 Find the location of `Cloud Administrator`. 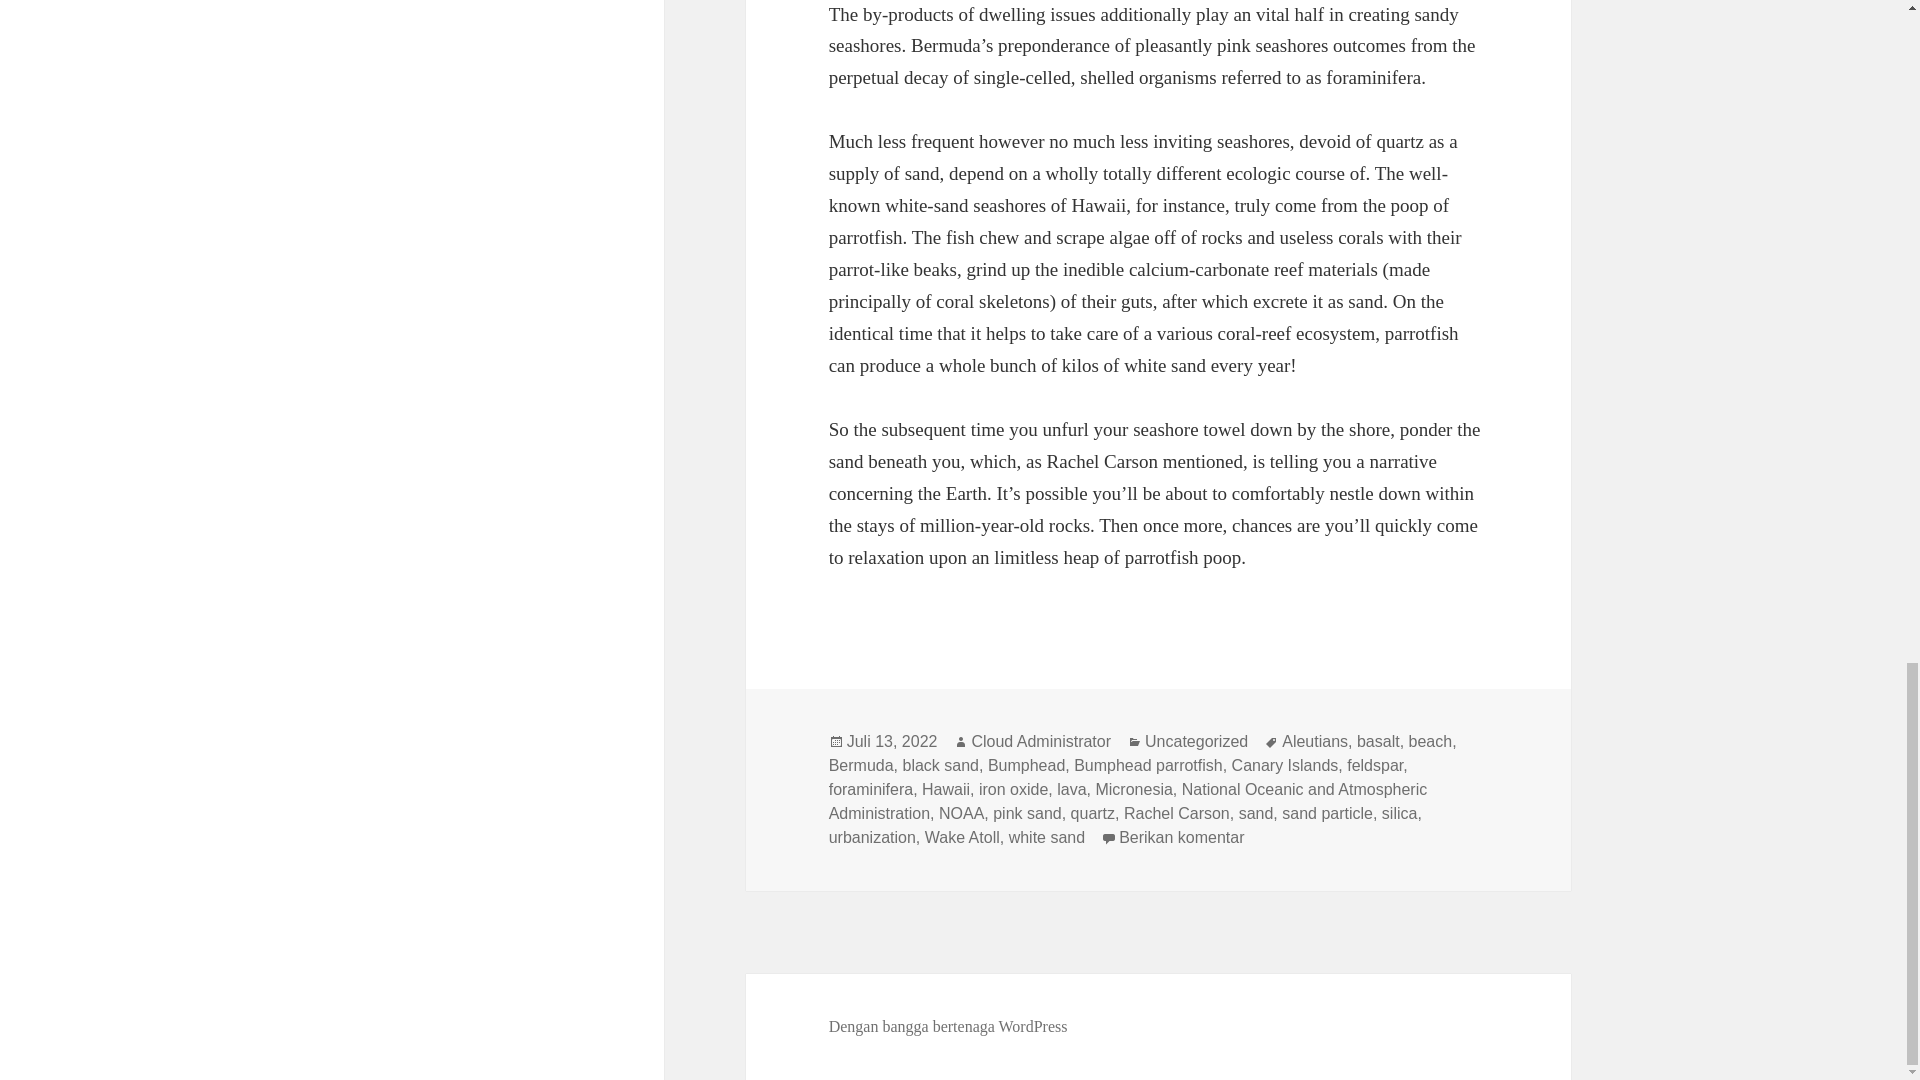

Cloud Administrator is located at coordinates (1041, 742).